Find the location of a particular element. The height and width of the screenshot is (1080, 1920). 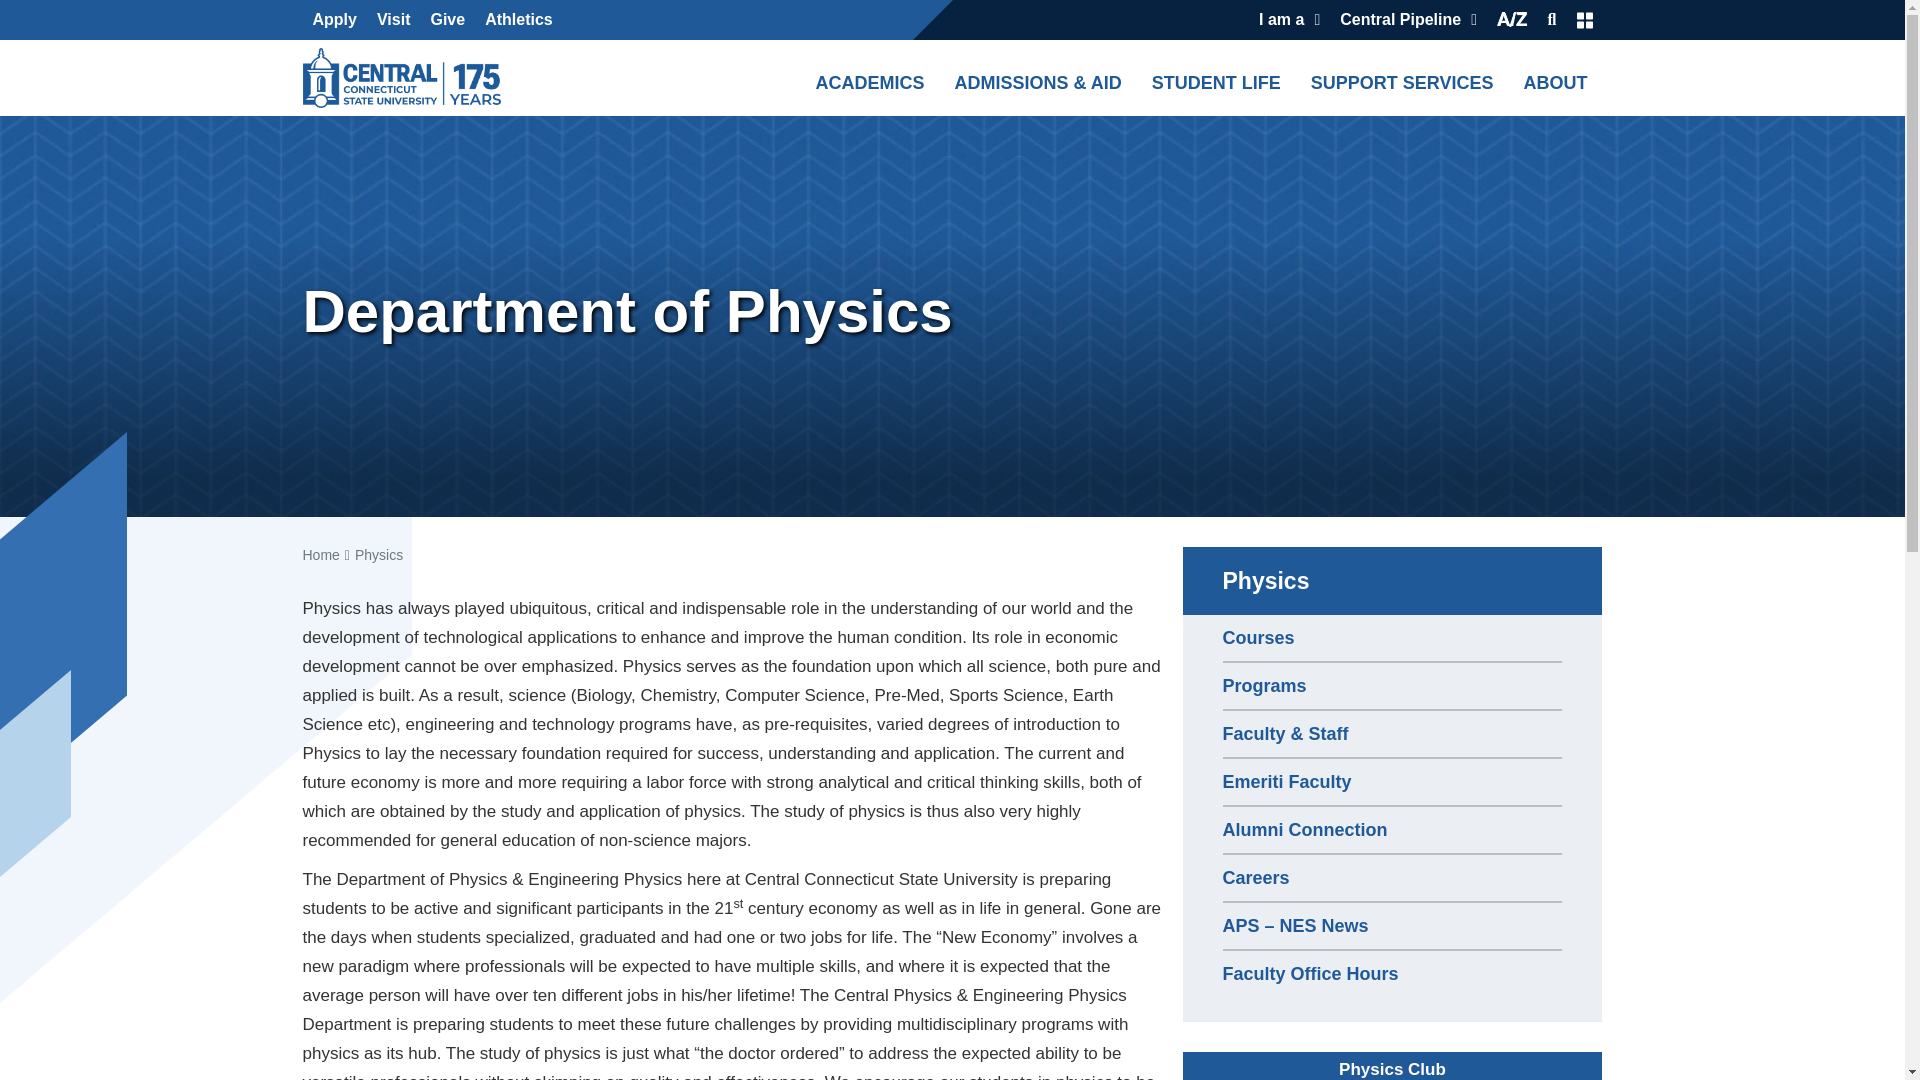

Give is located at coordinates (447, 20).